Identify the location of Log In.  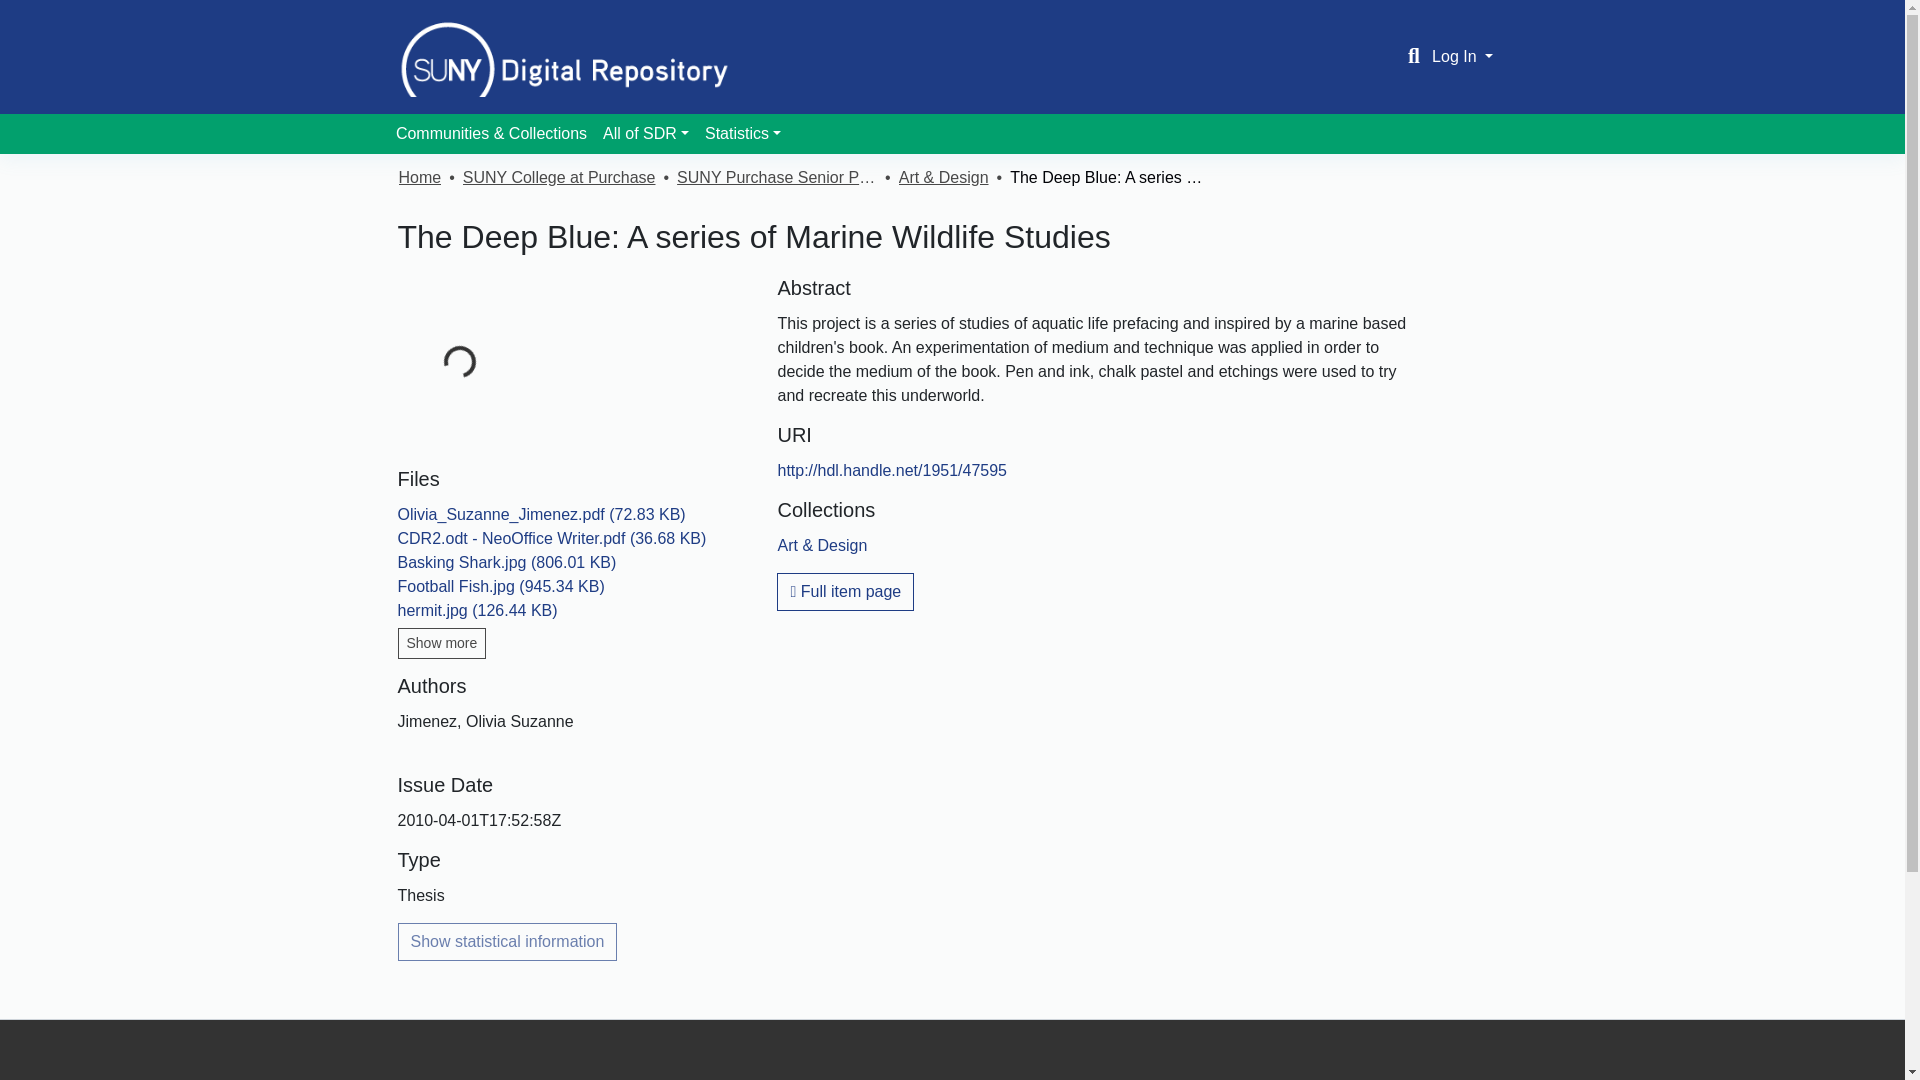
(1462, 56).